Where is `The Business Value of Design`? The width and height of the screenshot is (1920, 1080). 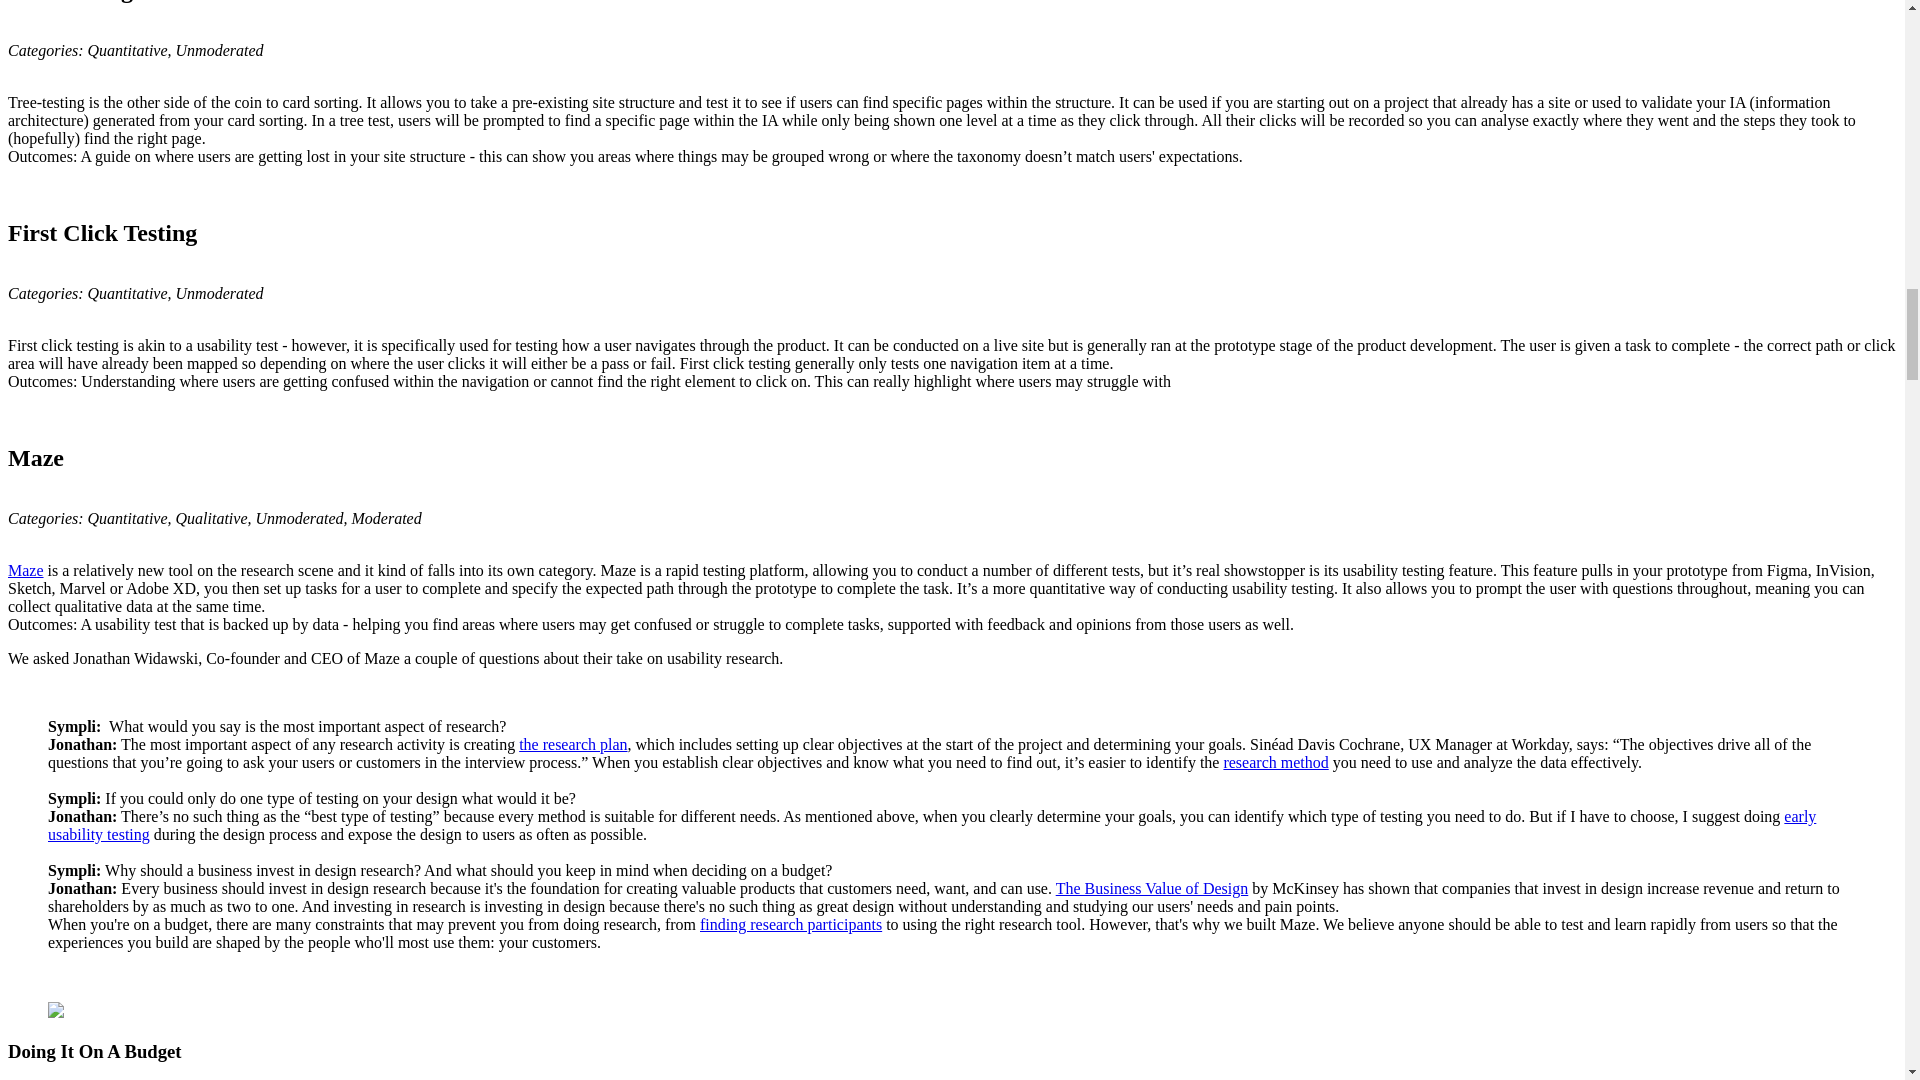
The Business Value of Design is located at coordinates (1152, 888).